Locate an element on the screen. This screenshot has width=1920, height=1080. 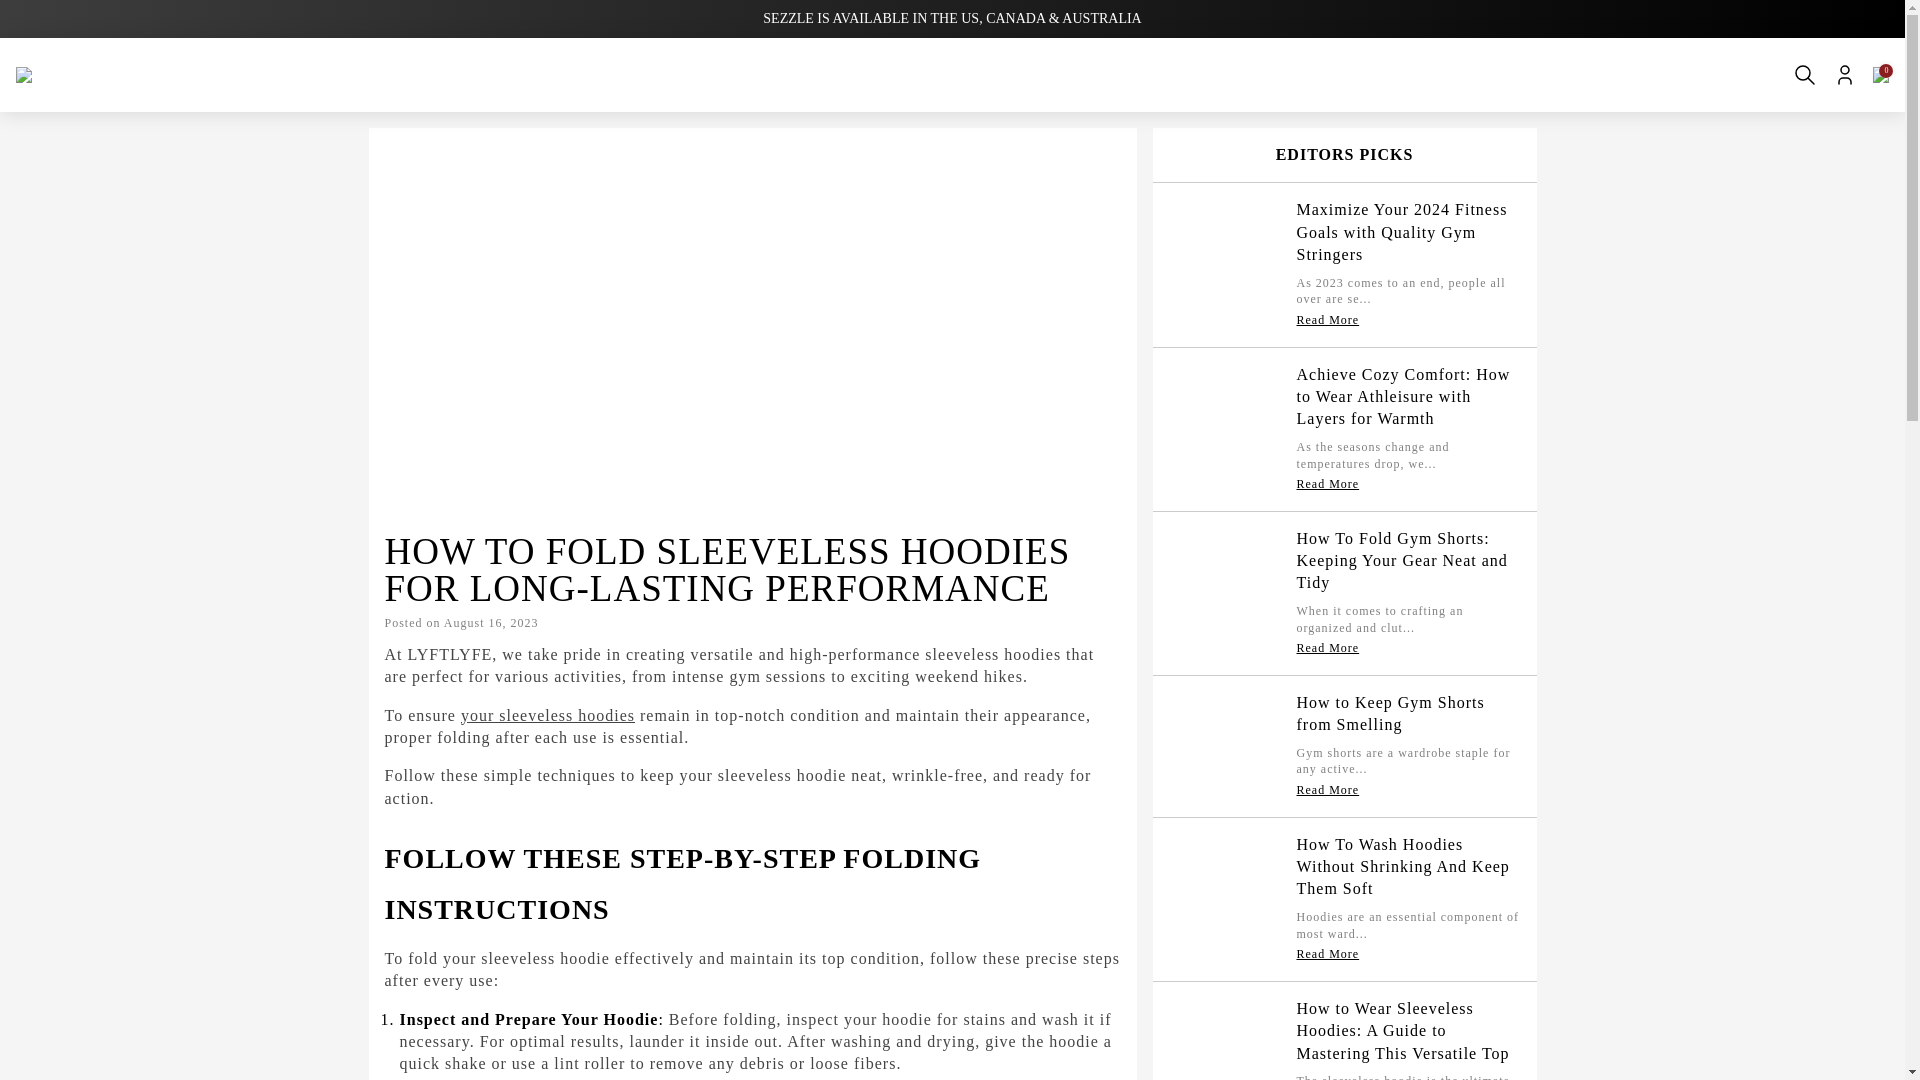
your sleeveless hoodies is located at coordinates (548, 715).